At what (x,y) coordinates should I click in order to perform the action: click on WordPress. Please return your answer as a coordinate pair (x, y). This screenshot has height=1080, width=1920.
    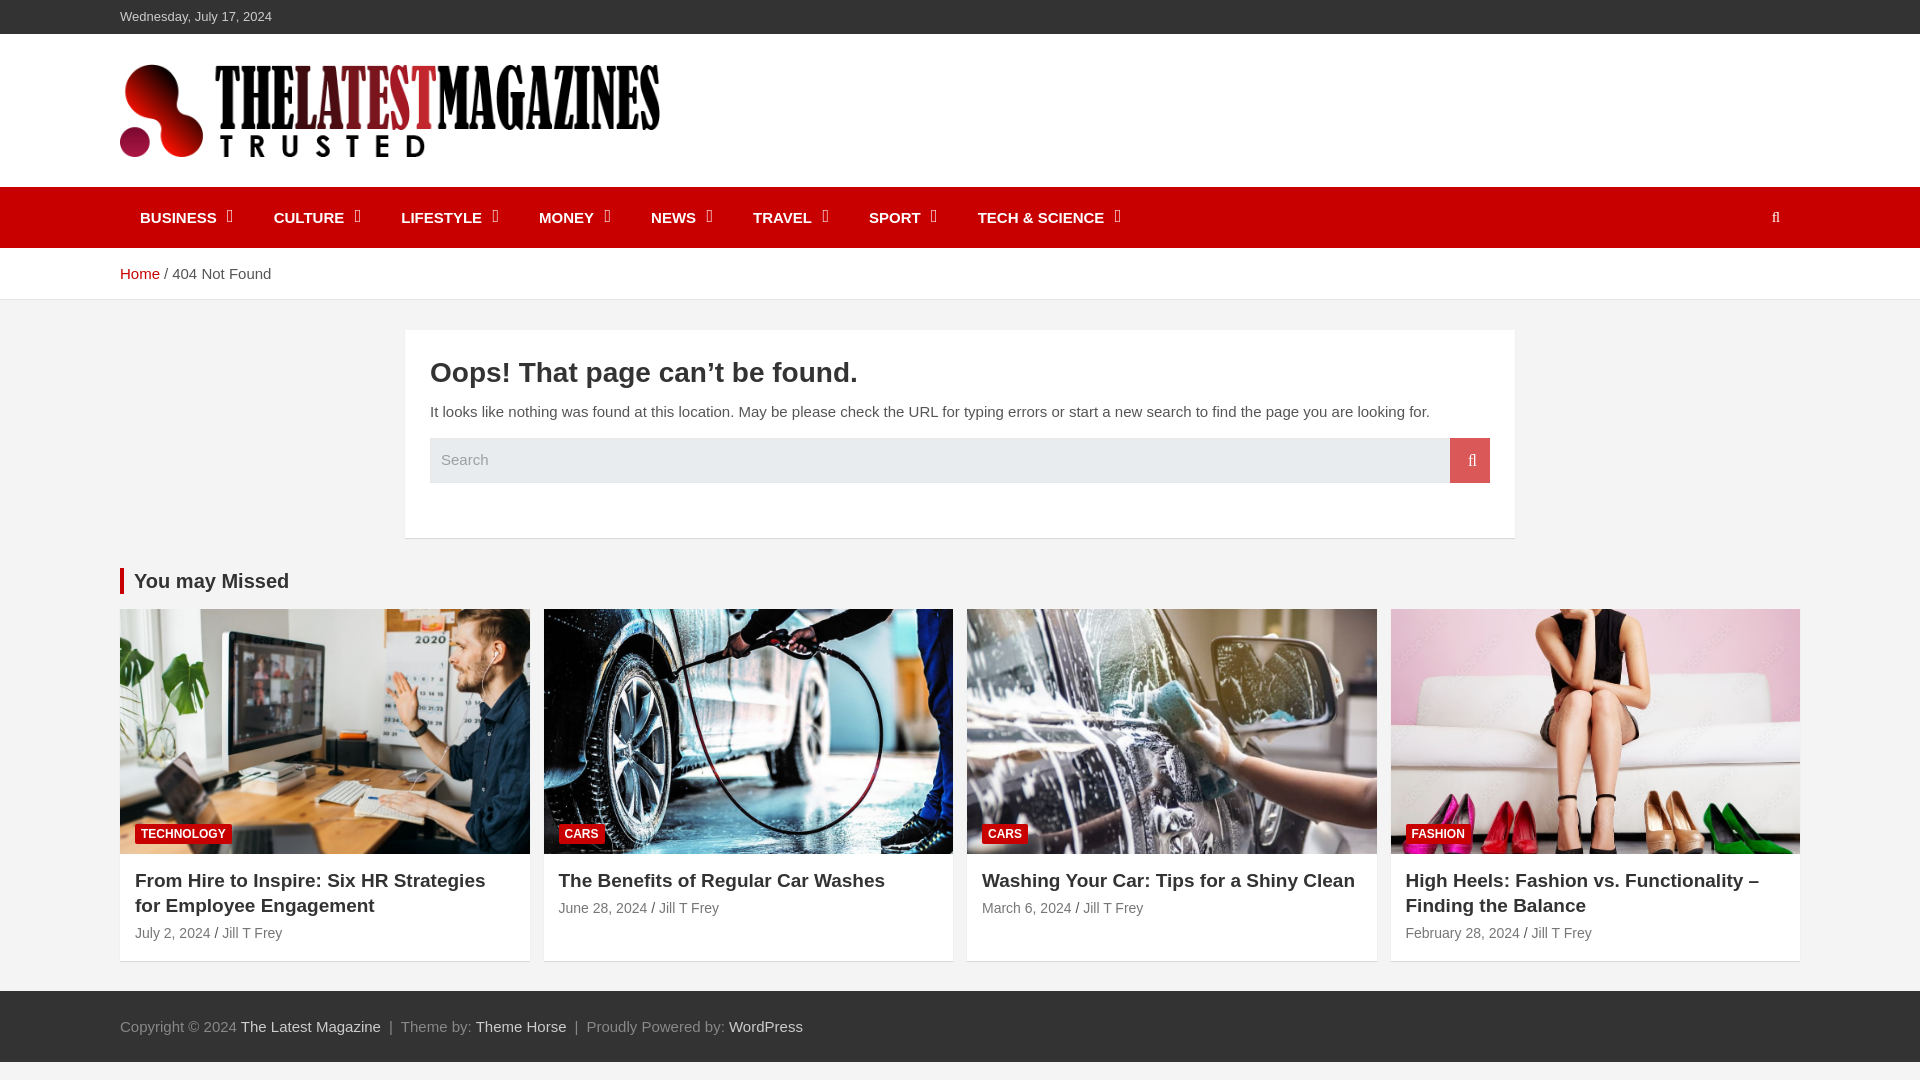
    Looking at the image, I should click on (766, 1026).